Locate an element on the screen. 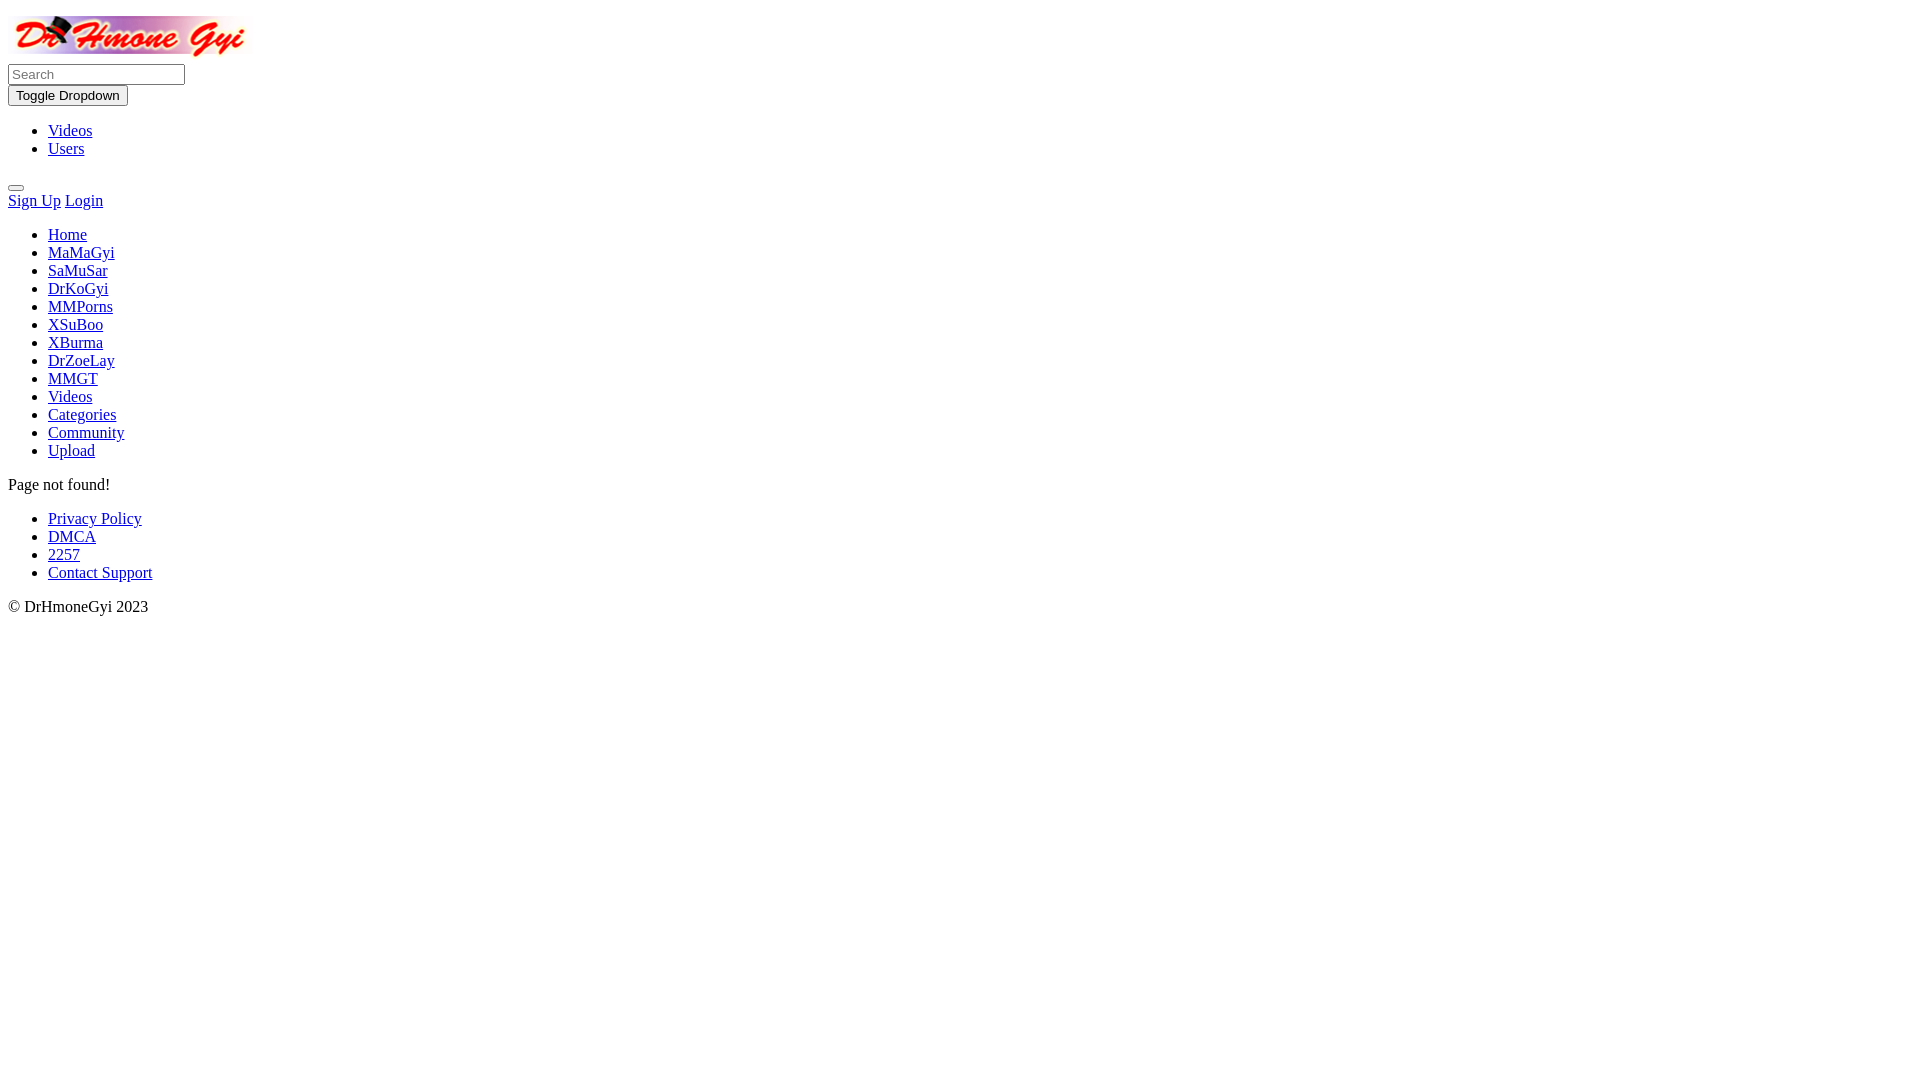 The width and height of the screenshot is (1920, 1080). Sign Up is located at coordinates (34, 200).